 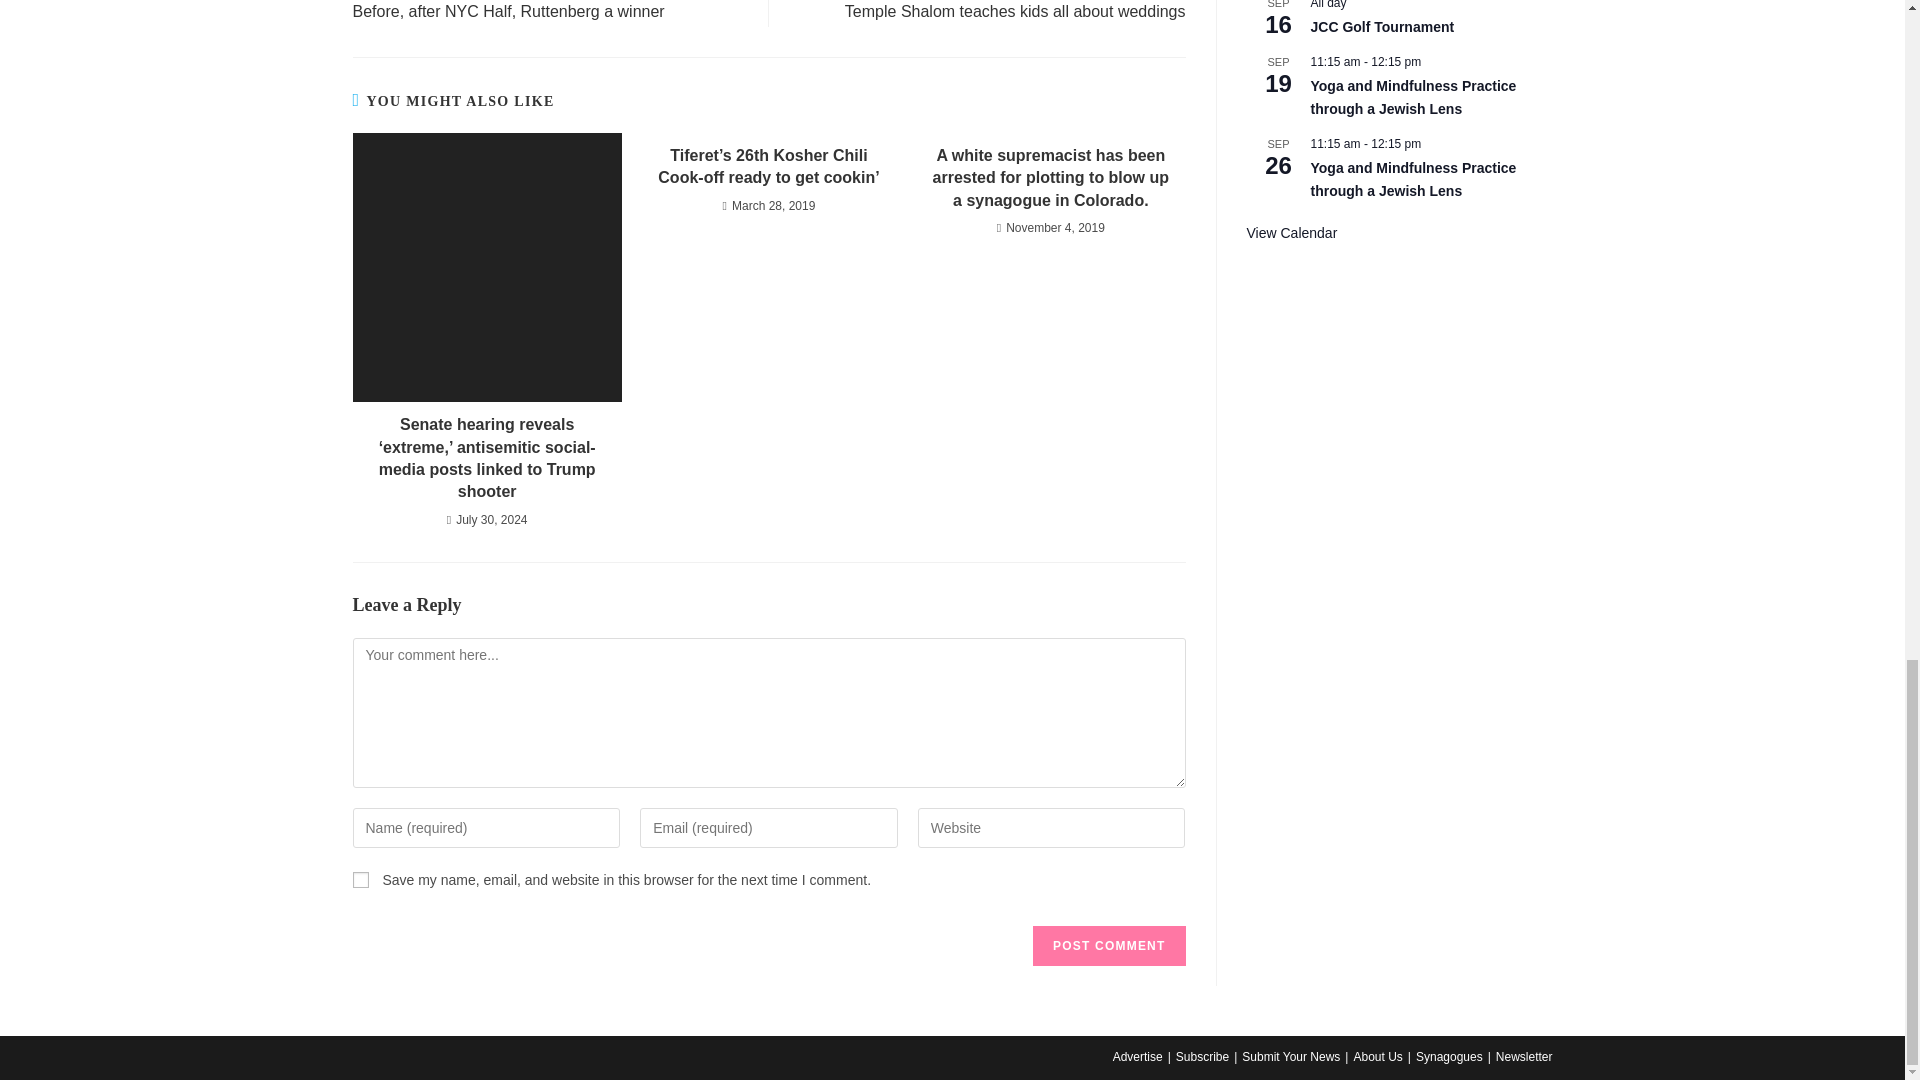 What do you see at coordinates (1412, 97) in the screenshot?
I see `Yoga and Mindfulness Practice through a Jewish Lens` at bounding box center [1412, 97].